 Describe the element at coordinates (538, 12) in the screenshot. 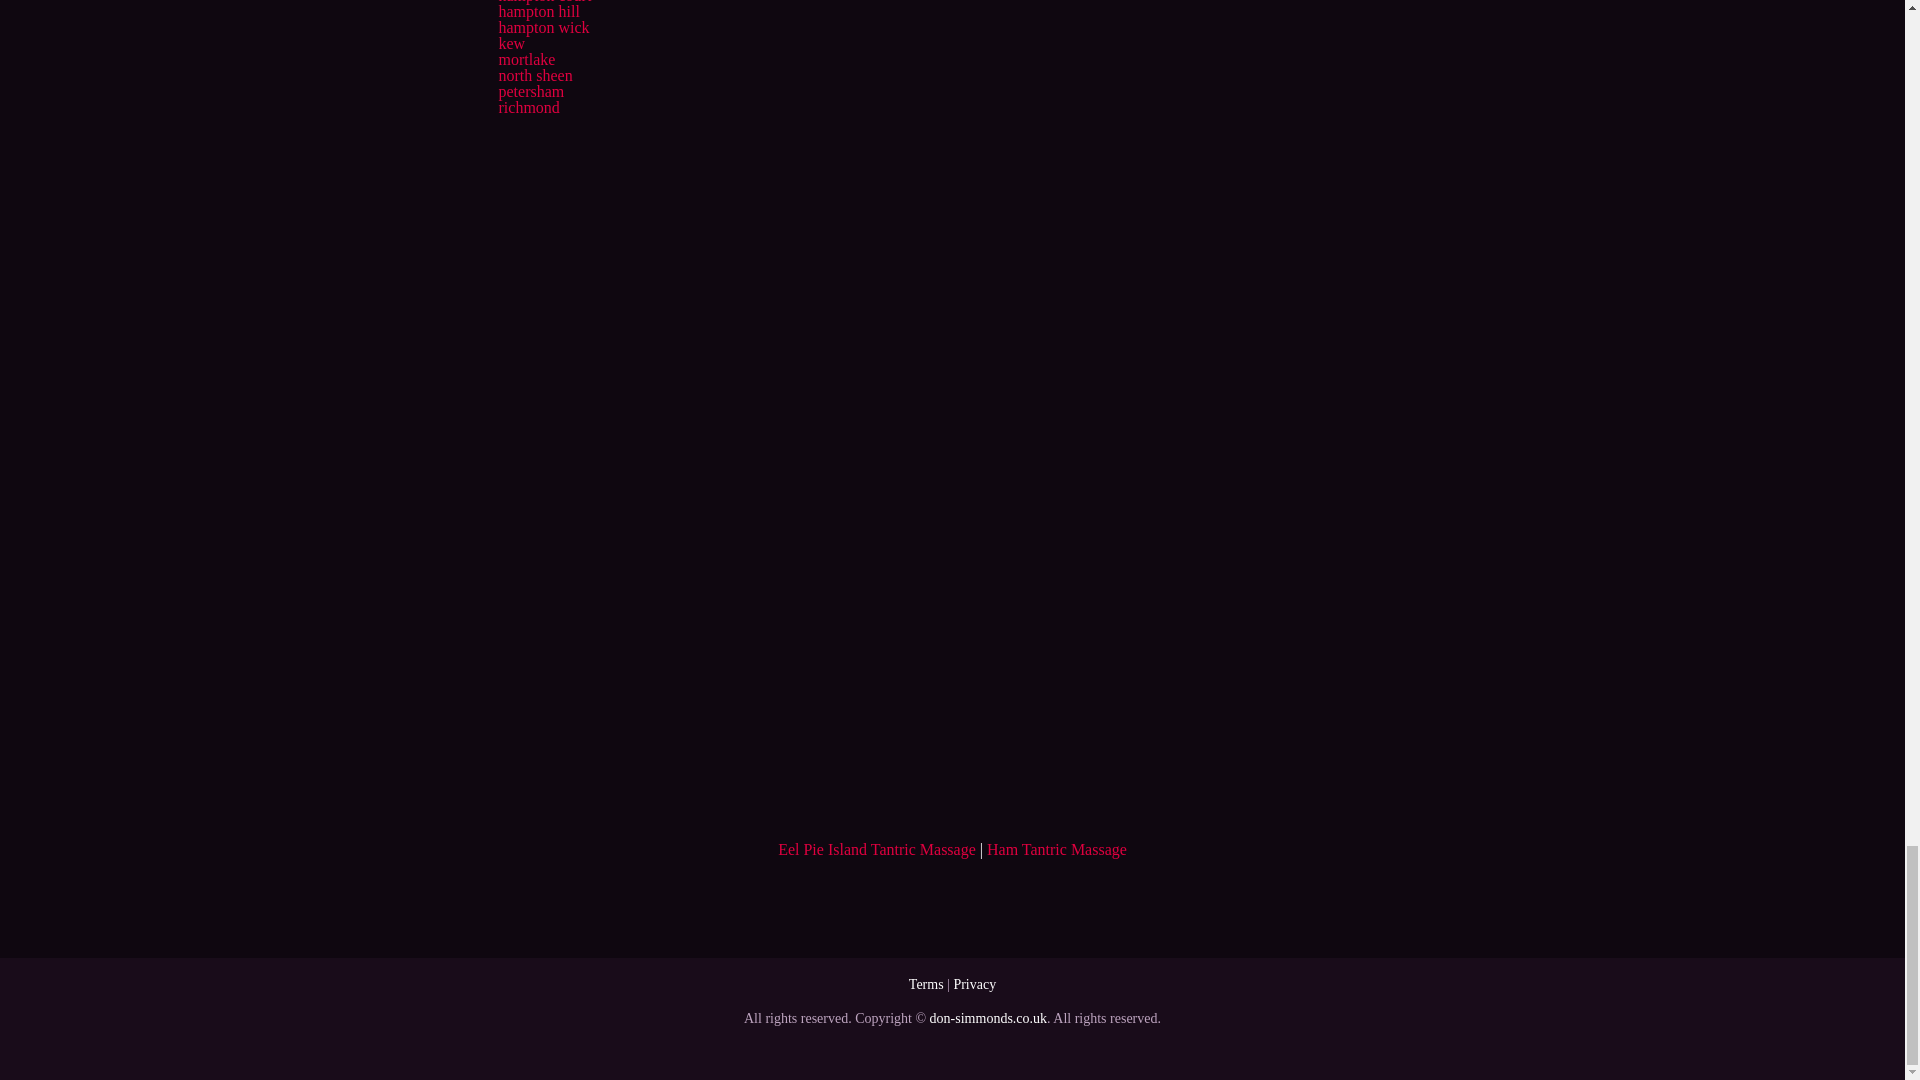

I see `hampton hill` at that location.